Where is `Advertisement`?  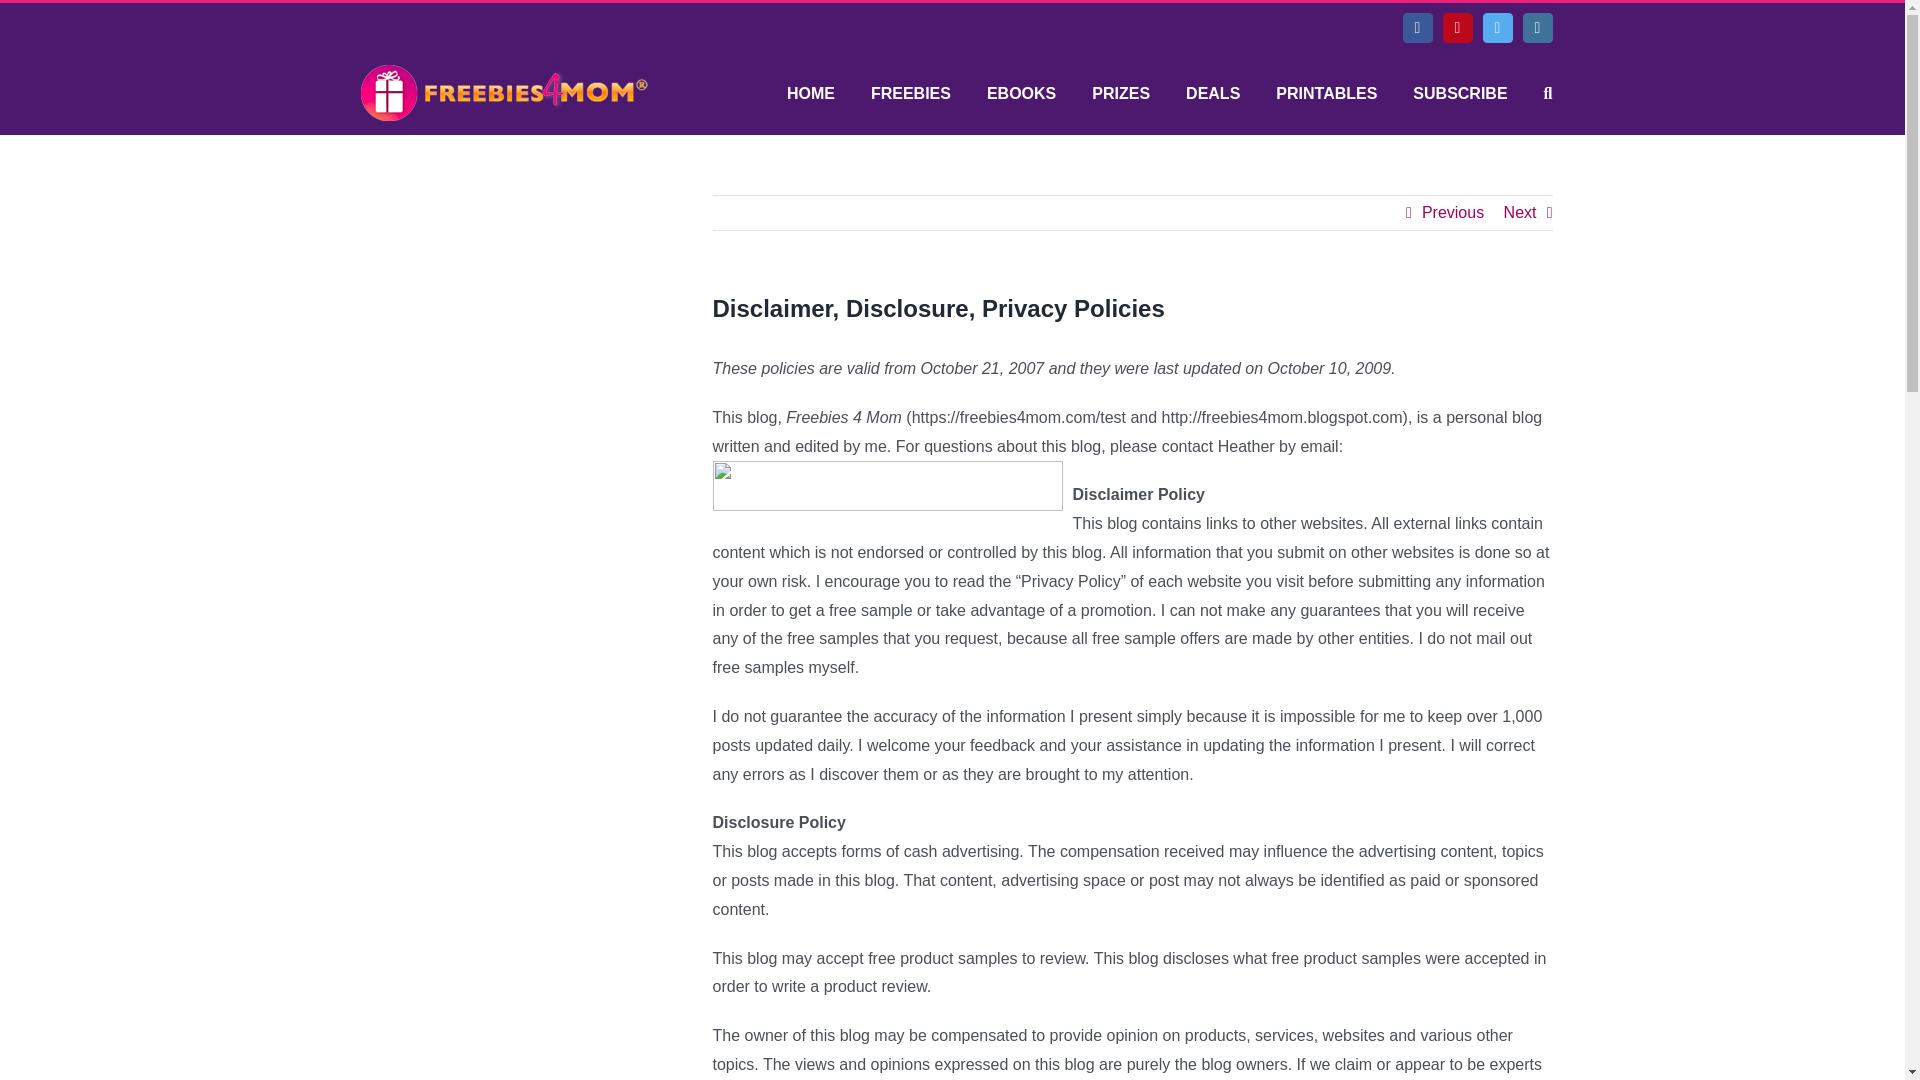
Advertisement is located at coordinates (502, 320).